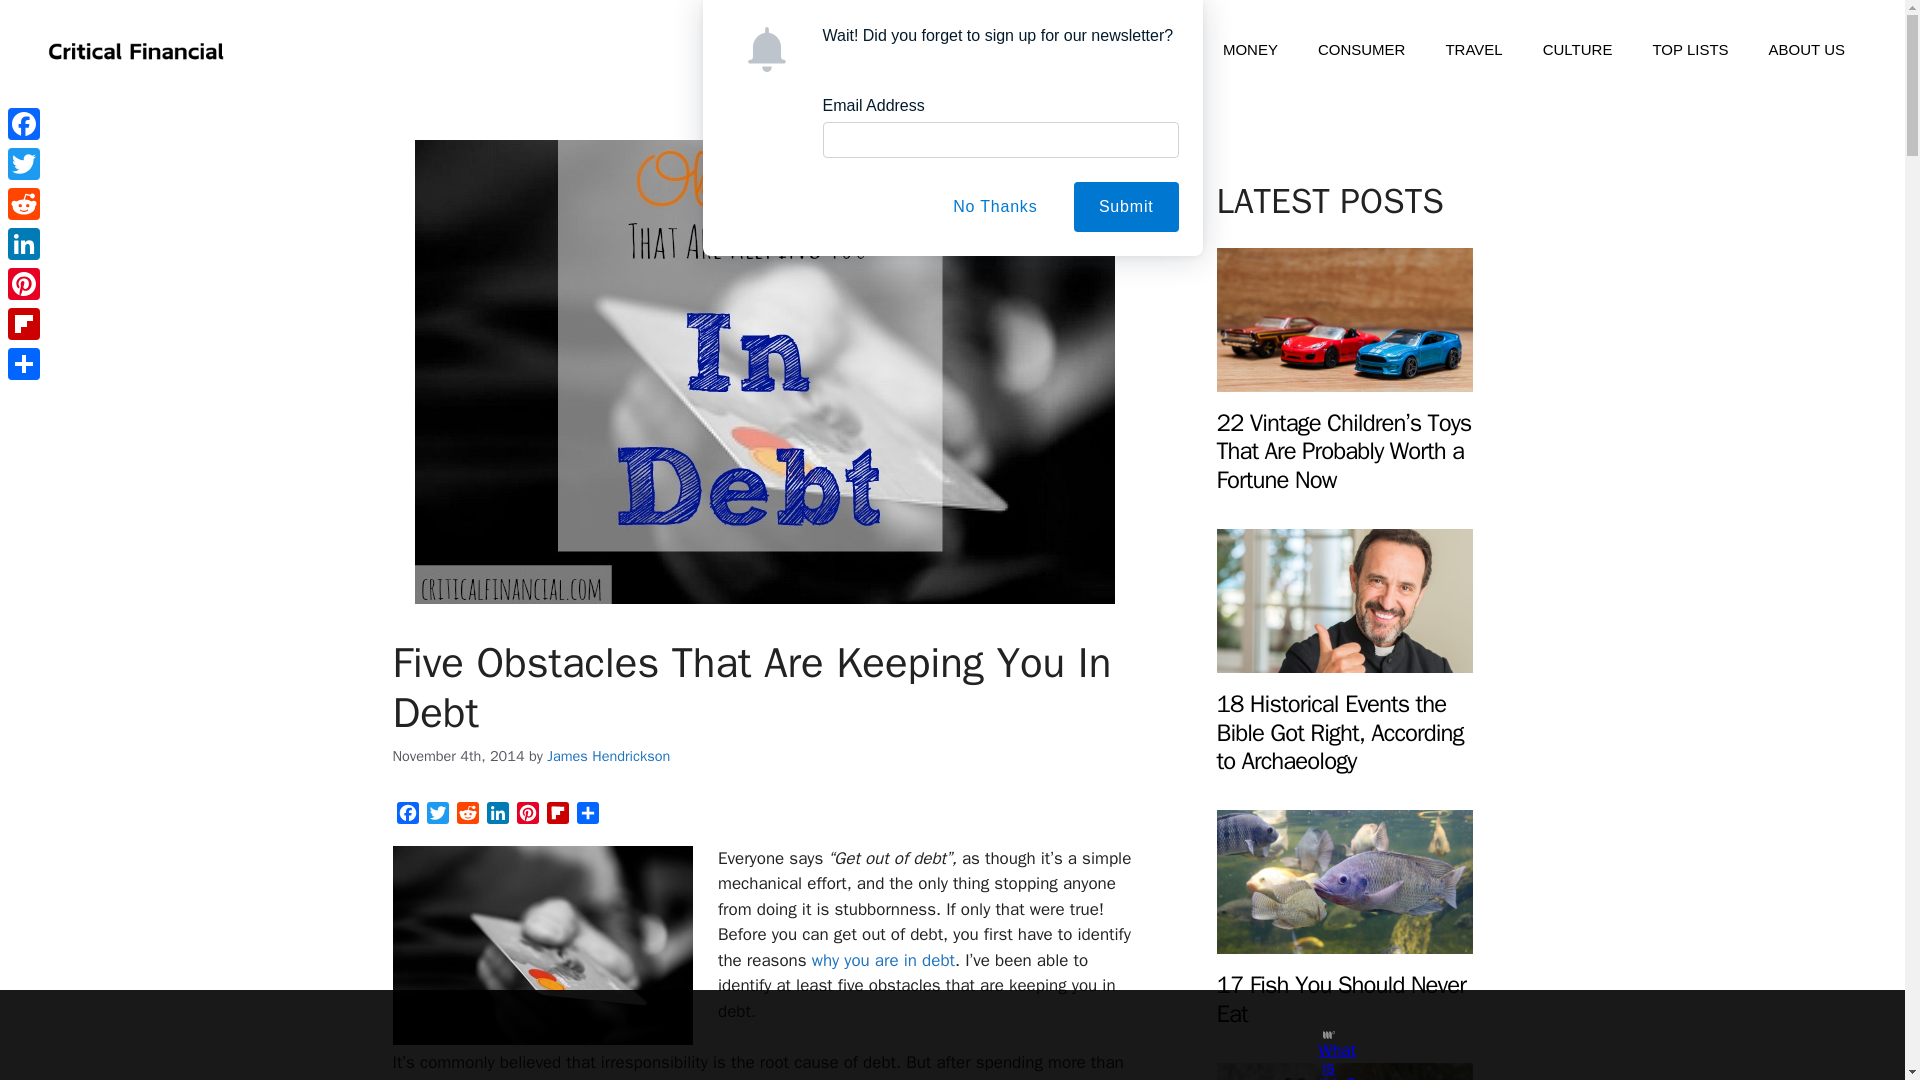  Describe the element at coordinates (436, 816) in the screenshot. I see `Twitter` at that location.